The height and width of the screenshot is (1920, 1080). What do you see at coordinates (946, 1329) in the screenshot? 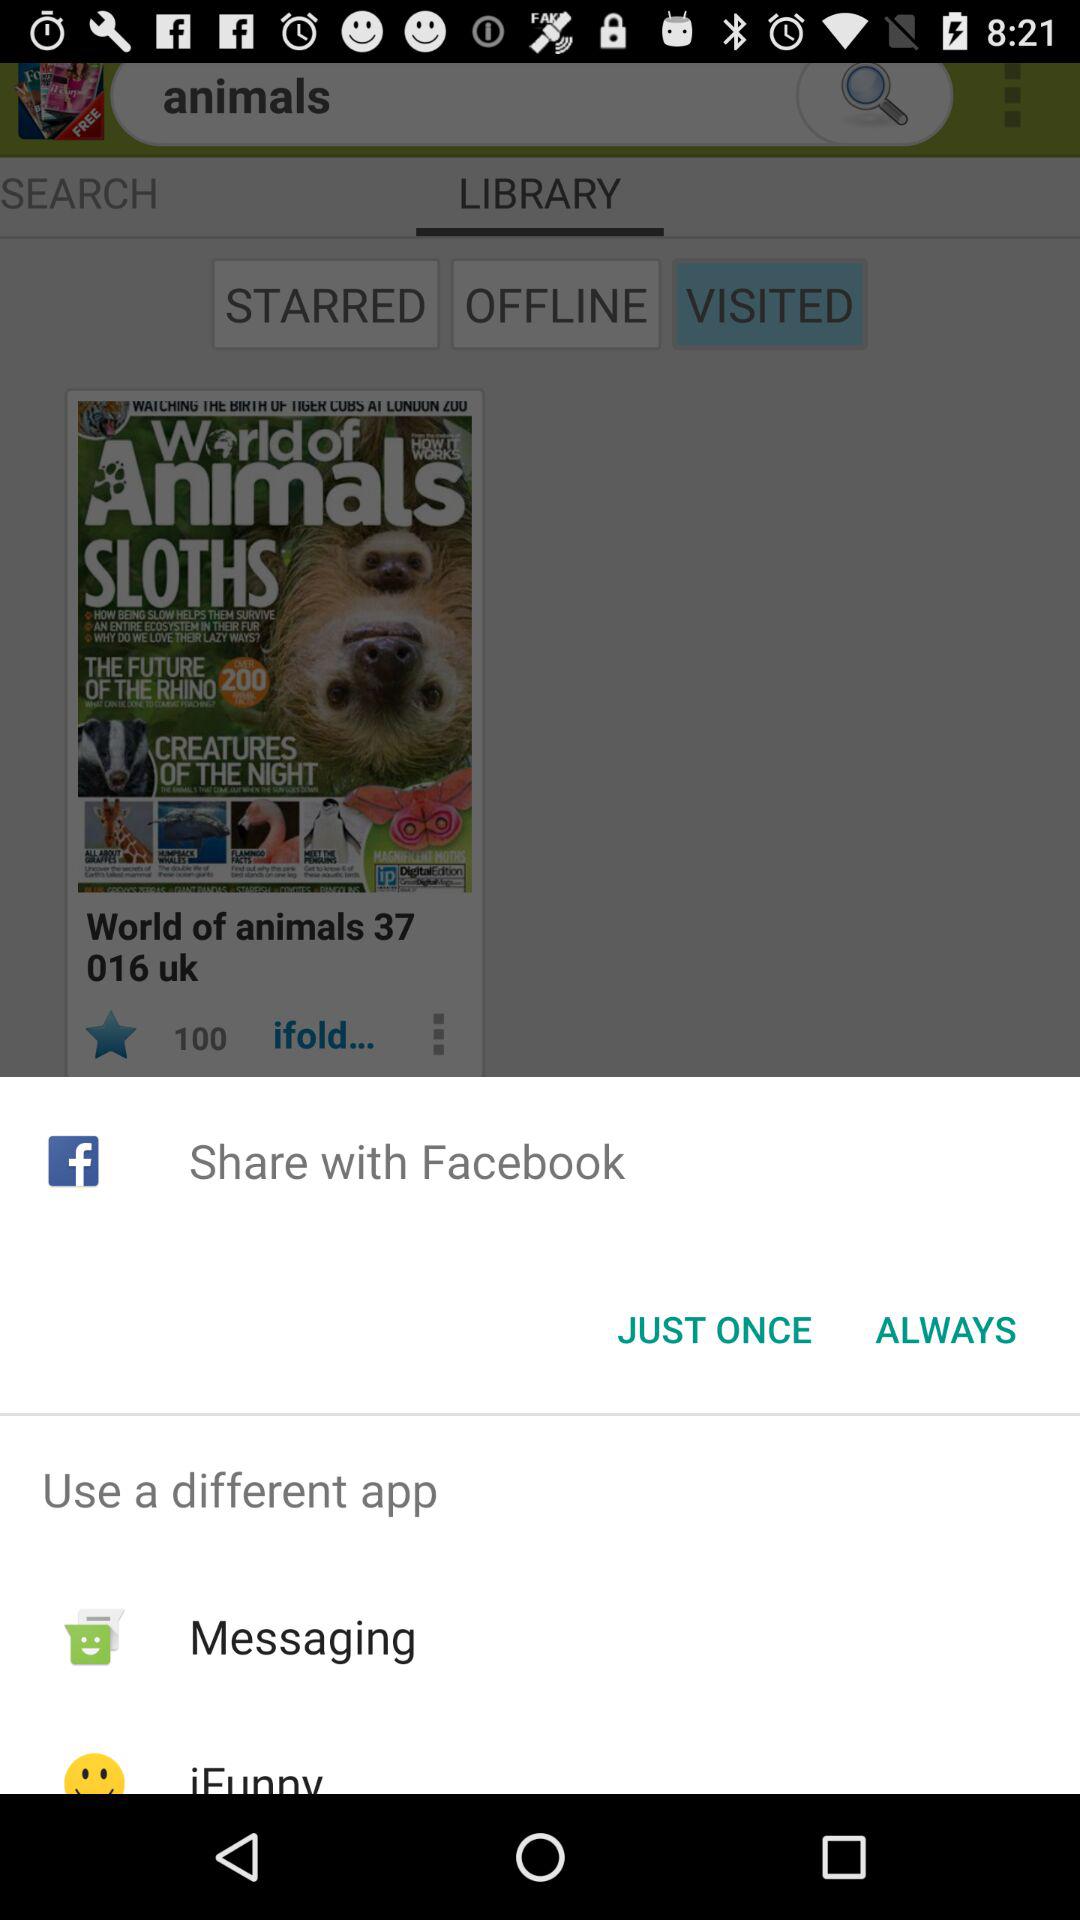
I see `scroll until always button` at bounding box center [946, 1329].